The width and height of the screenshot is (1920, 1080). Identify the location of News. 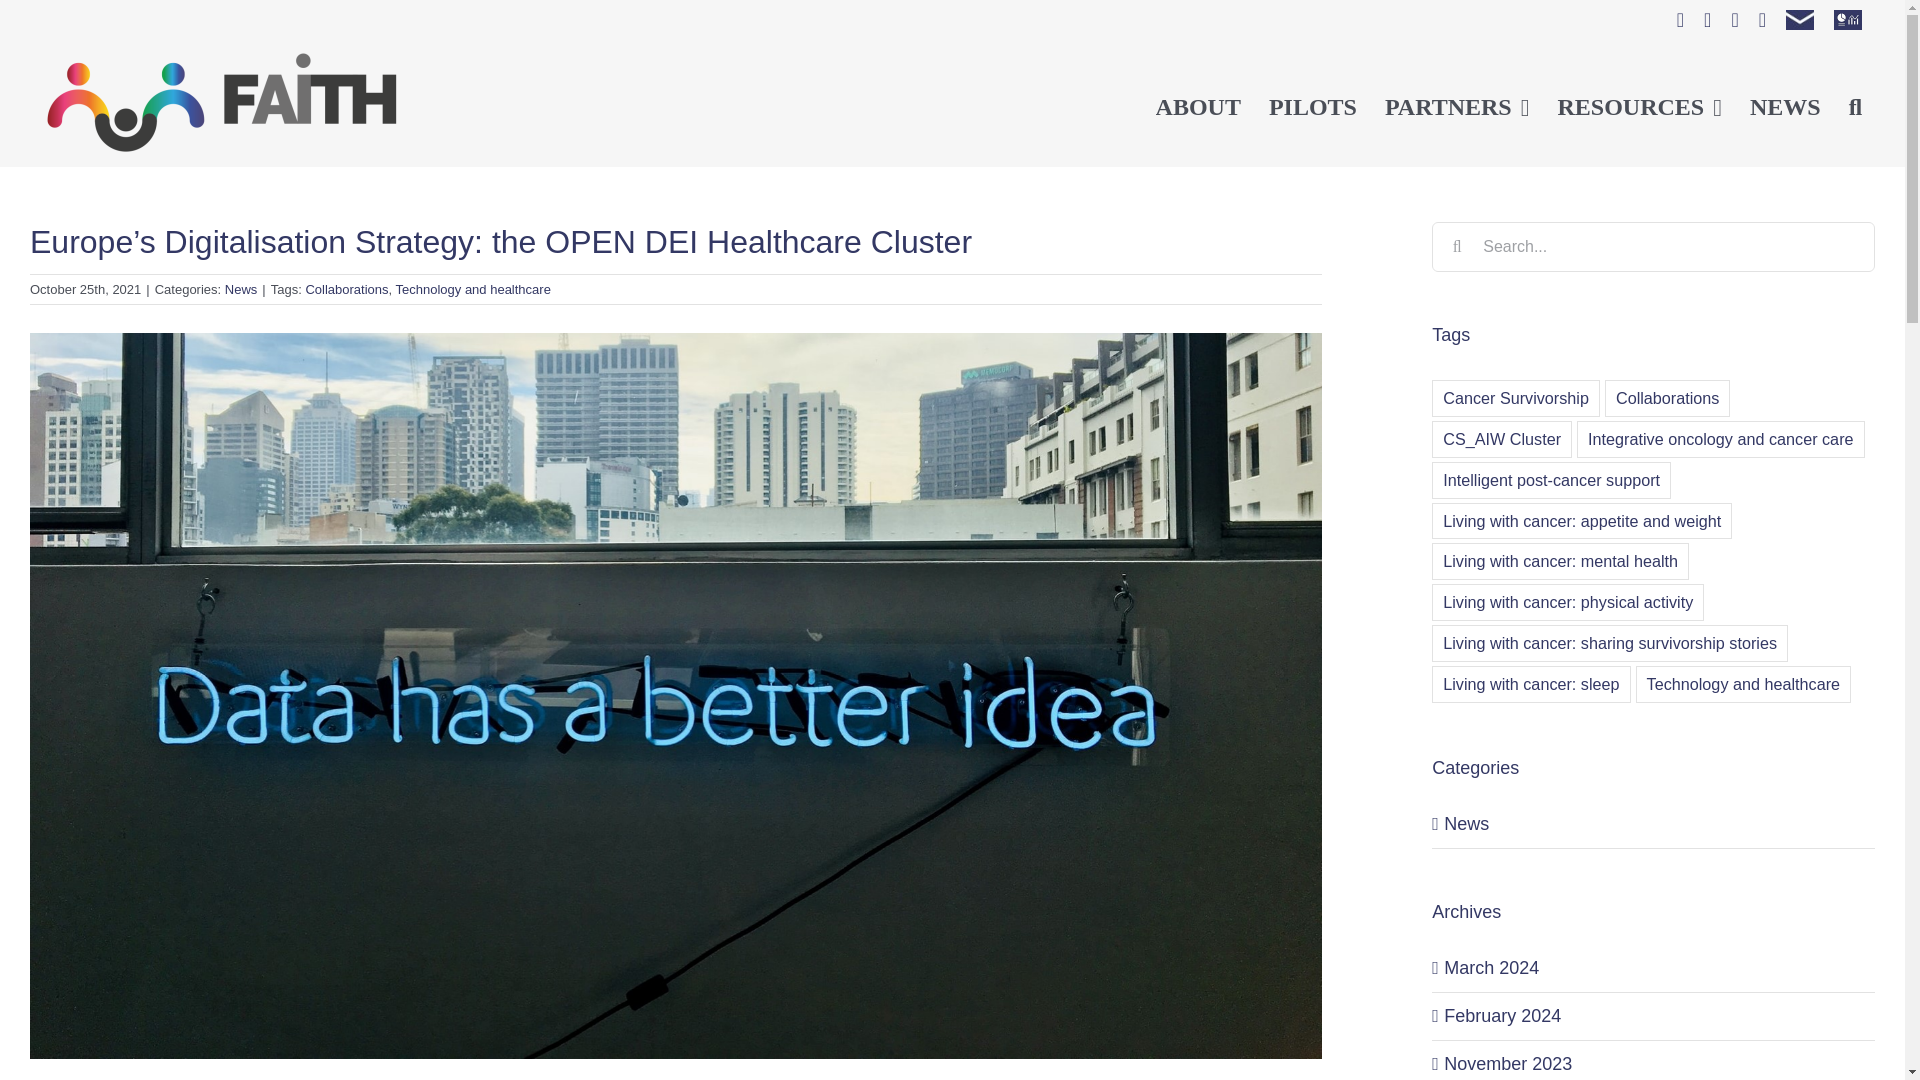
(240, 289).